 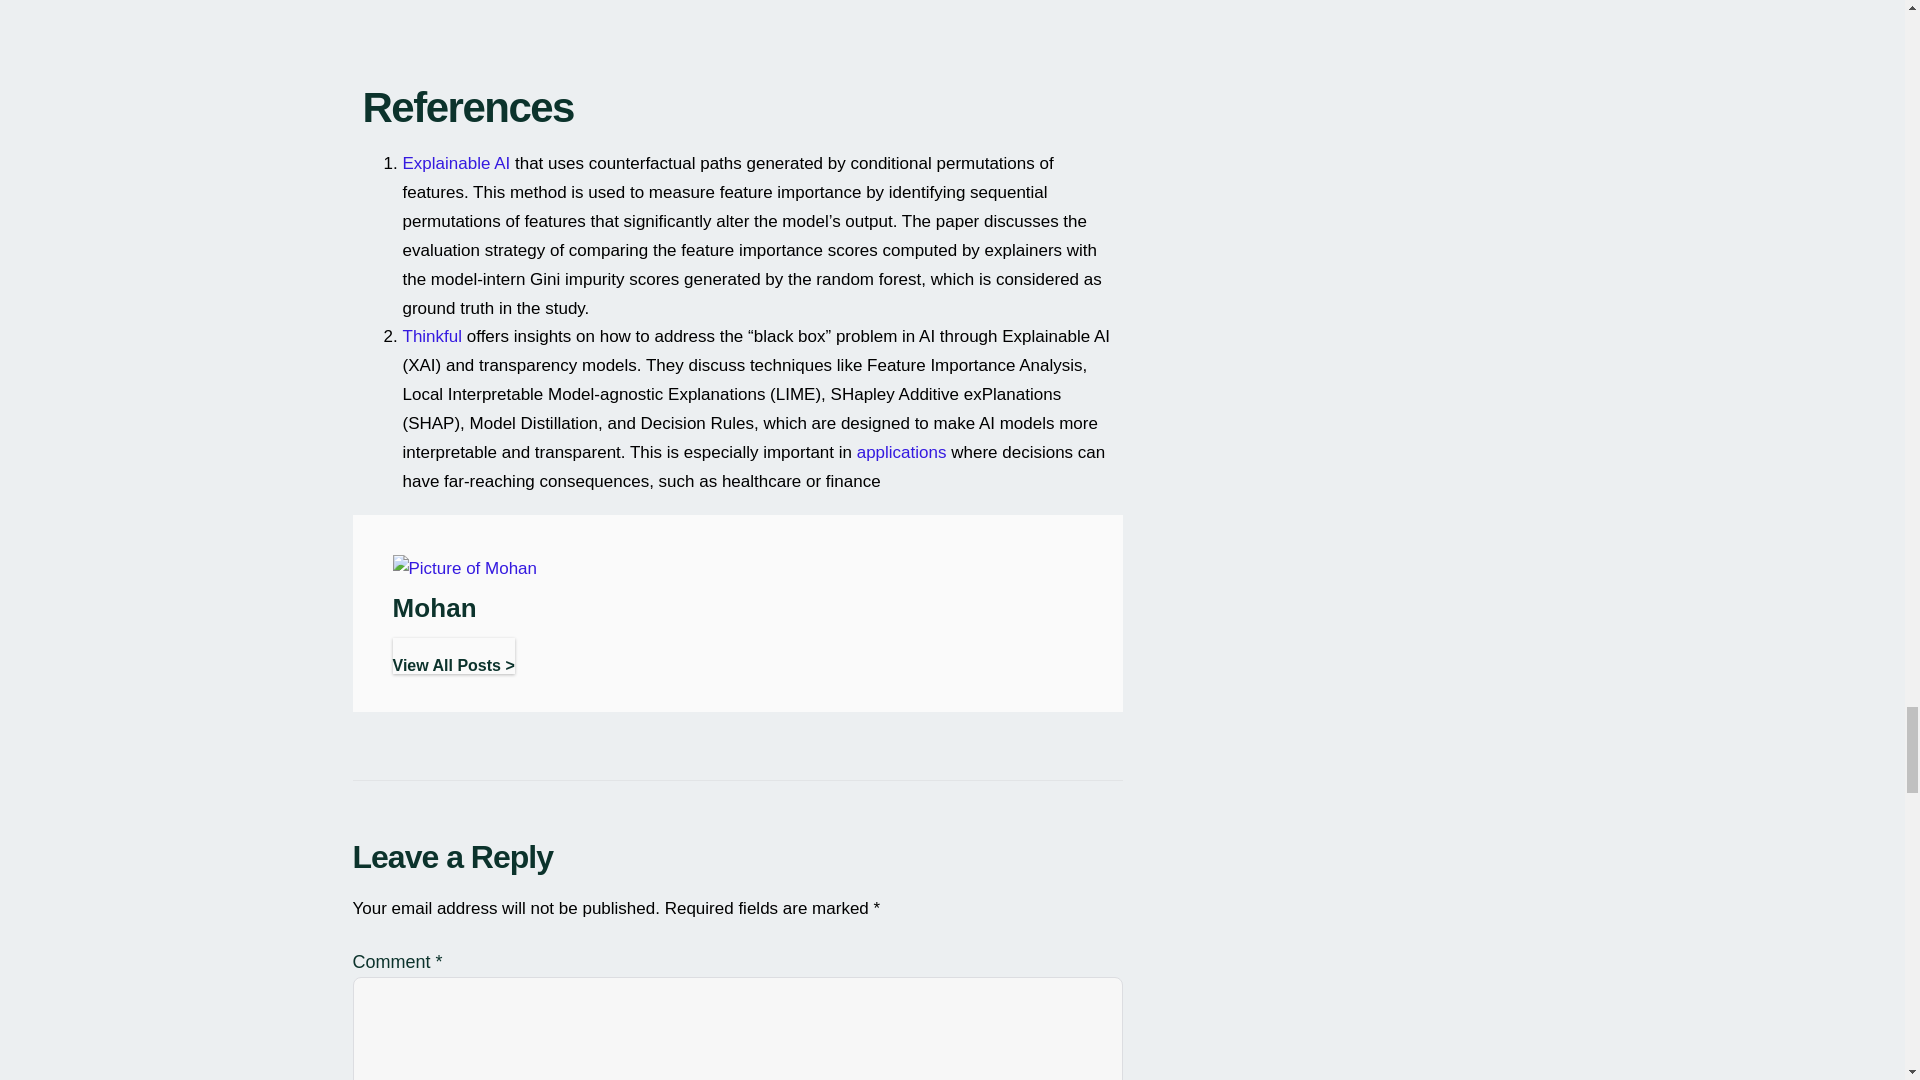 I want to click on Webnode - Make your own website for free!, so click(x=901, y=452).